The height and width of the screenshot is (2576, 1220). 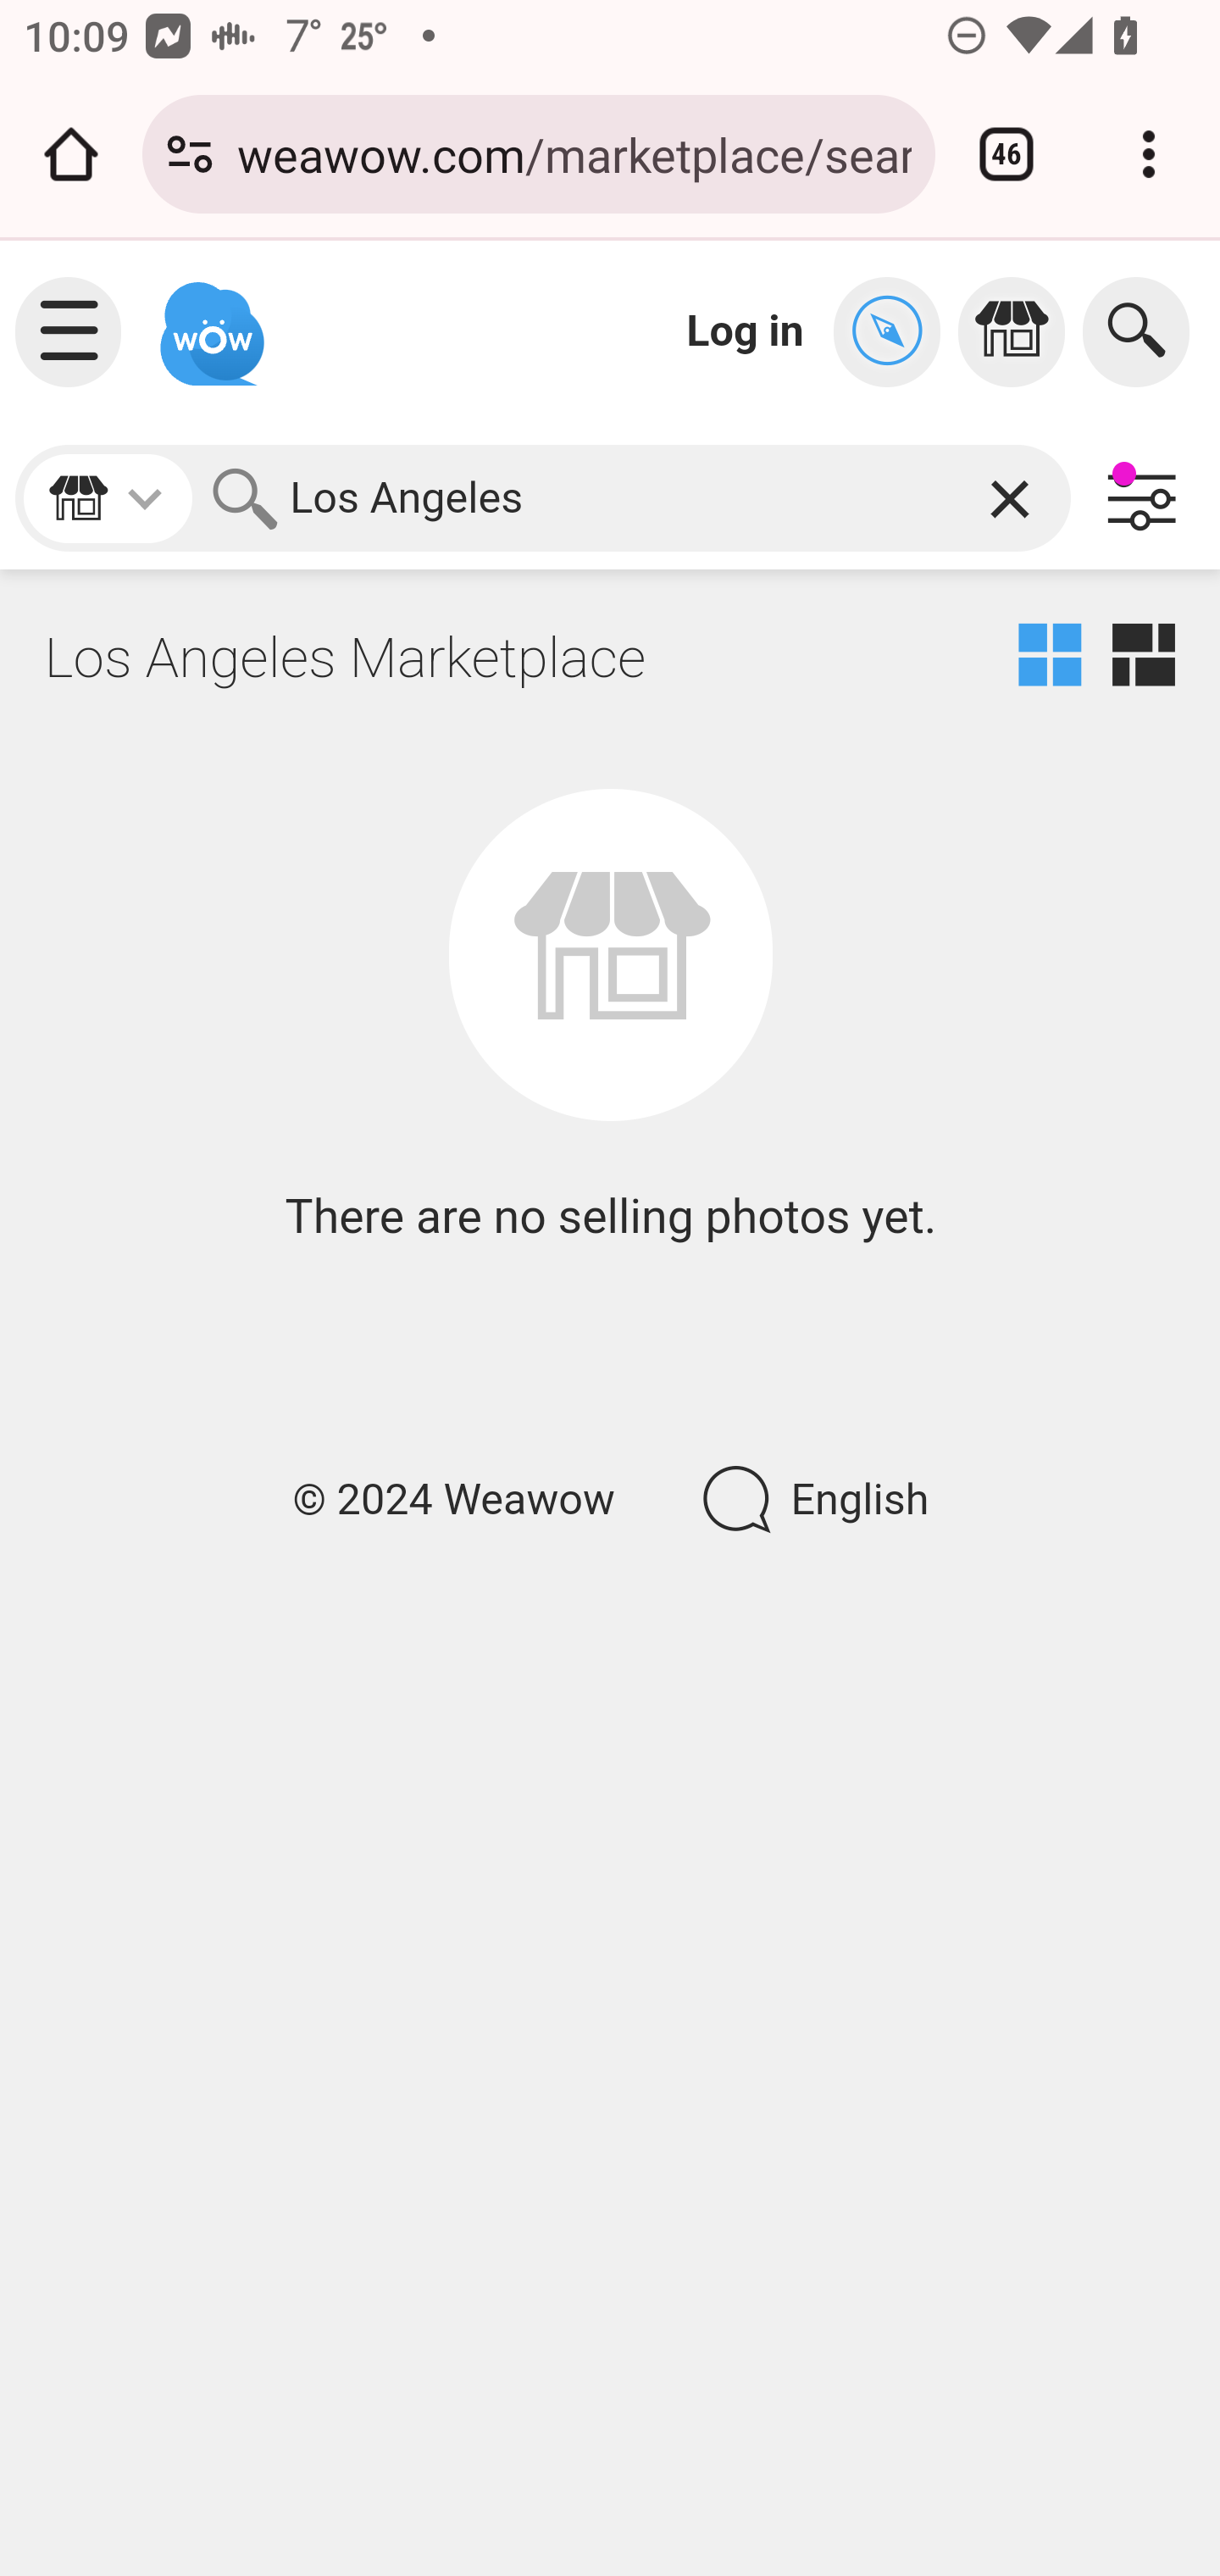 What do you see at coordinates (574, 153) in the screenshot?
I see `weawow.com/marketplace/search/Los%20Angeles` at bounding box center [574, 153].